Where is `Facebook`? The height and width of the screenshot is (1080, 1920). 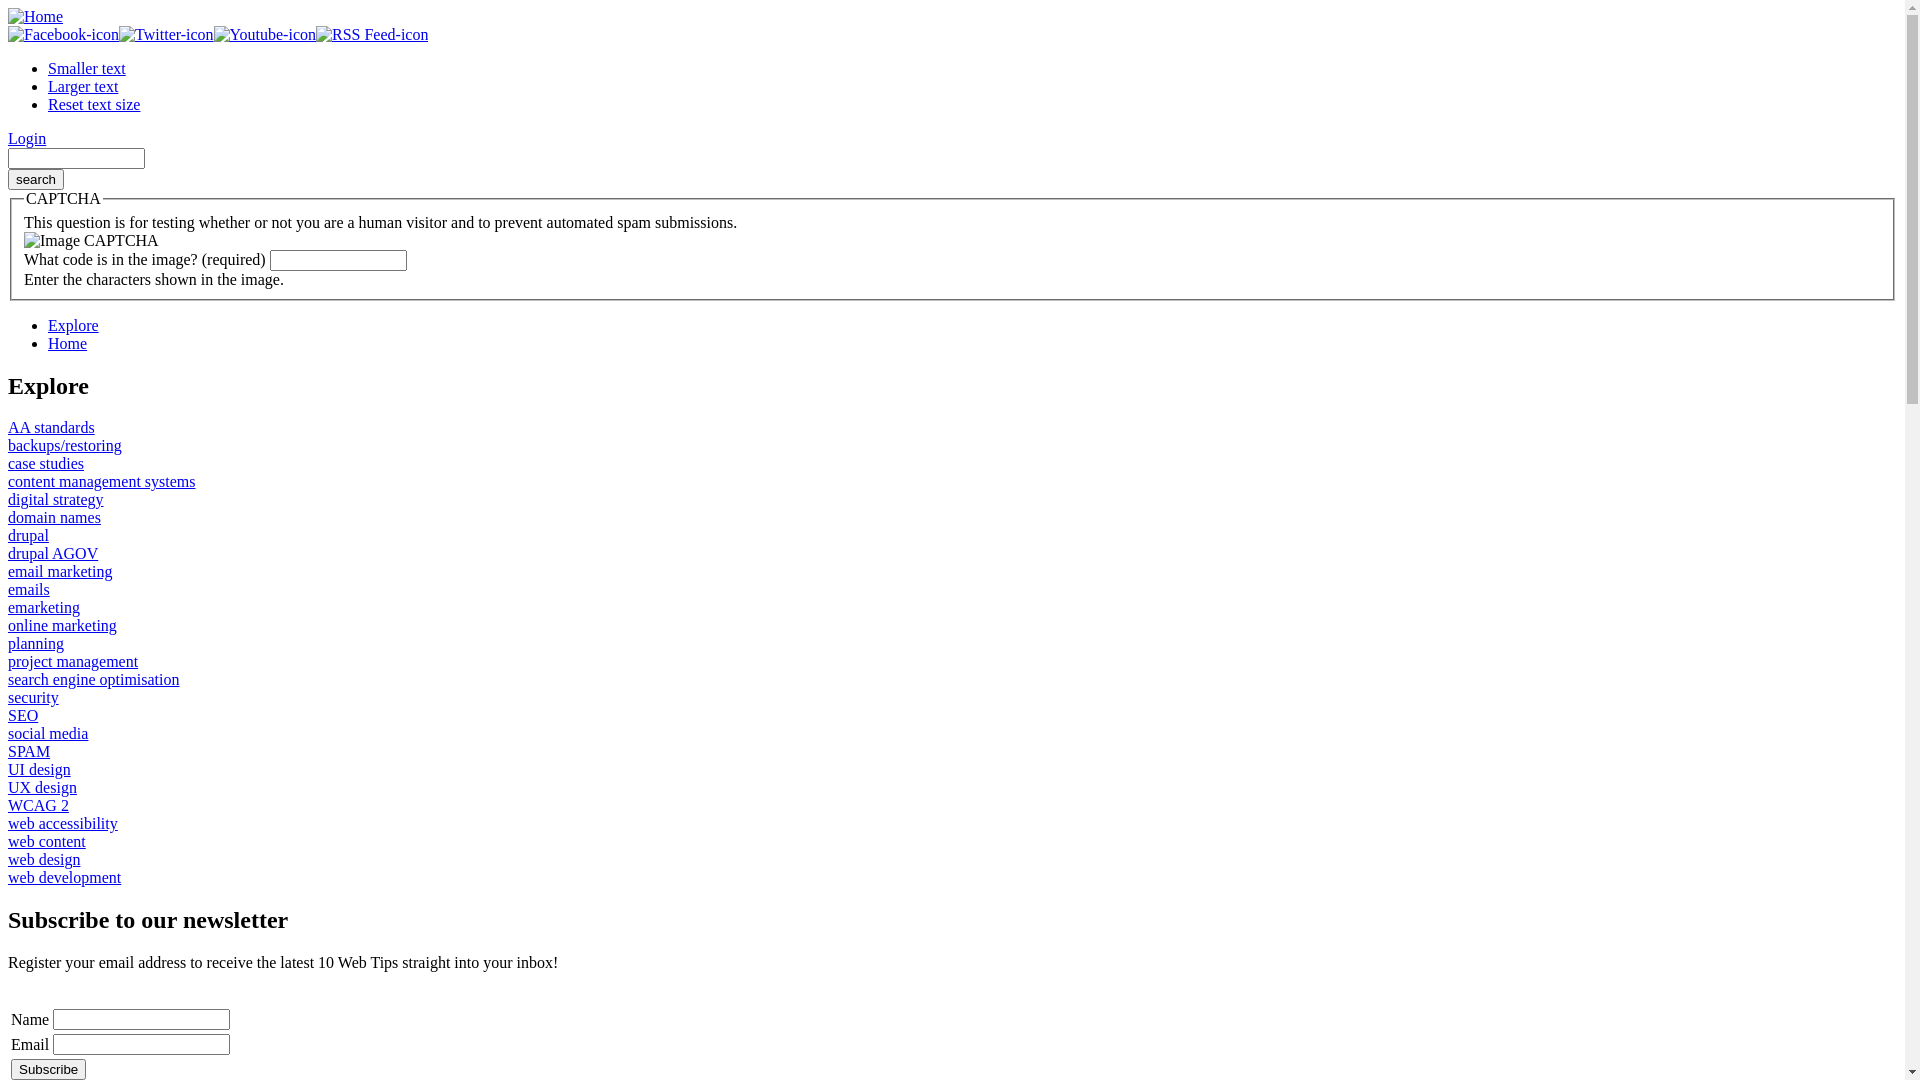 Facebook is located at coordinates (64, 35).